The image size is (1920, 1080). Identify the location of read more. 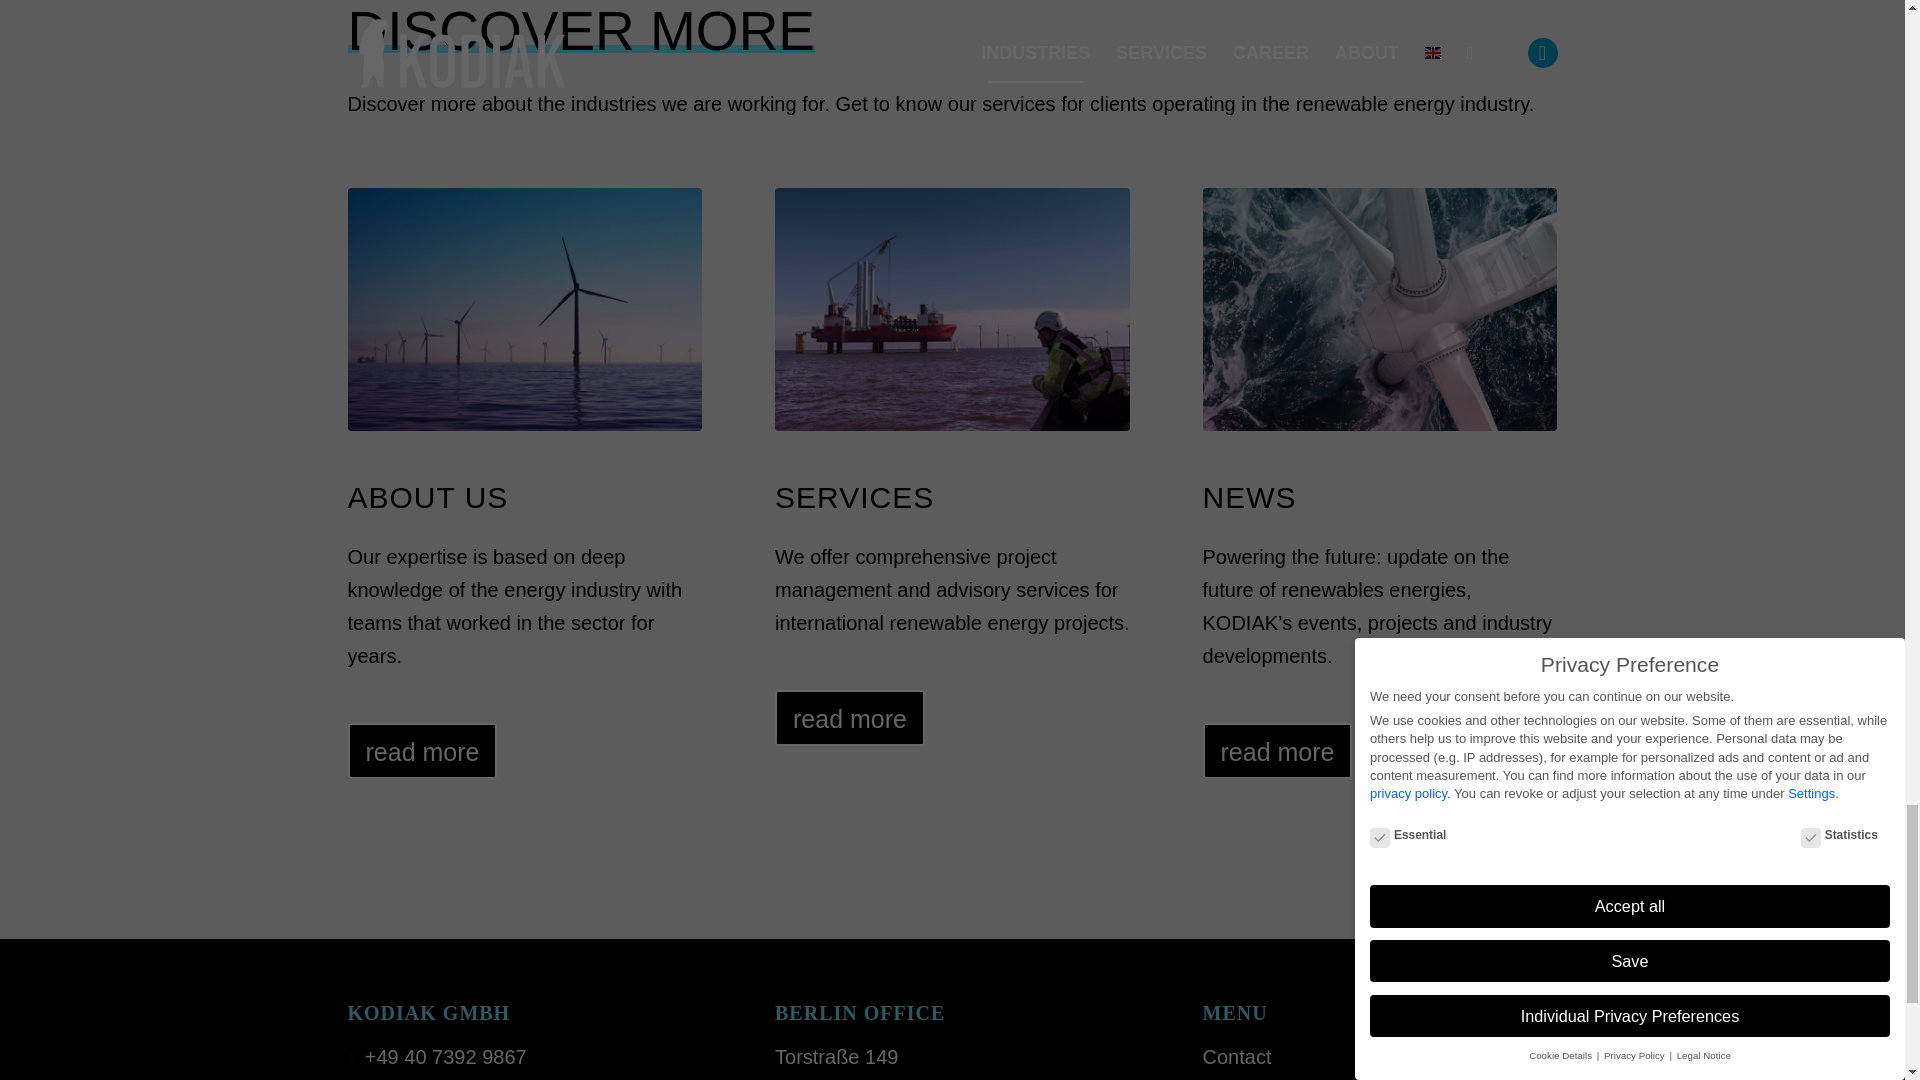
(422, 750).